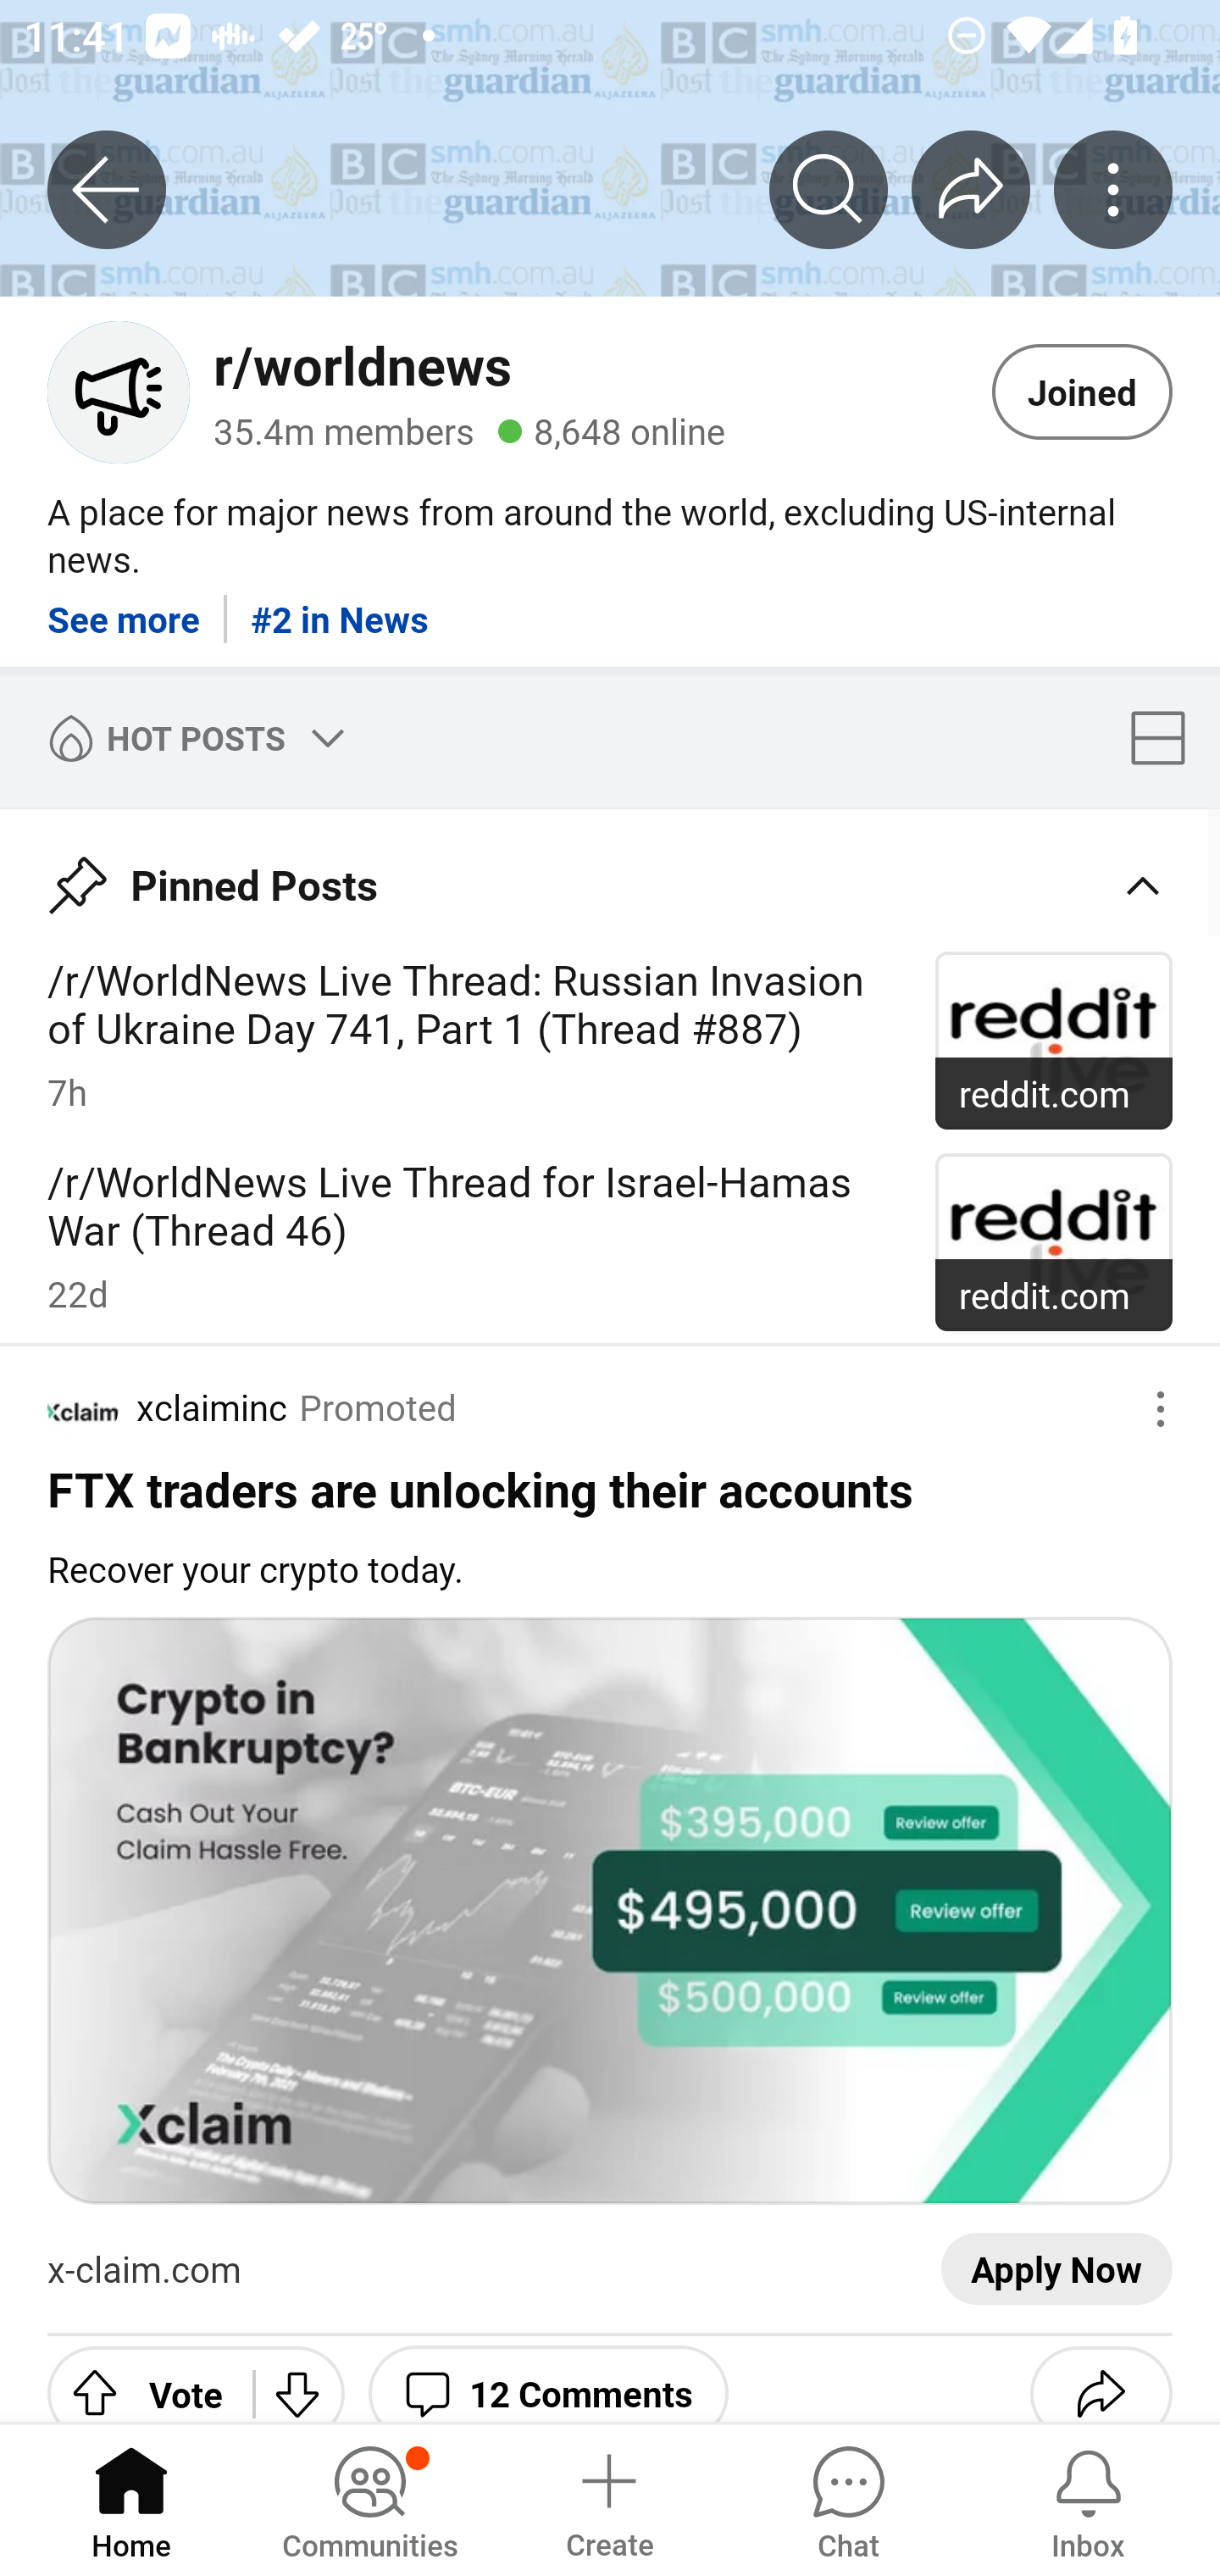 Image resolution: width=1220 pixels, height=2576 pixels. What do you see at coordinates (829, 189) in the screenshot?
I see `Search r/﻿worldnews` at bounding box center [829, 189].